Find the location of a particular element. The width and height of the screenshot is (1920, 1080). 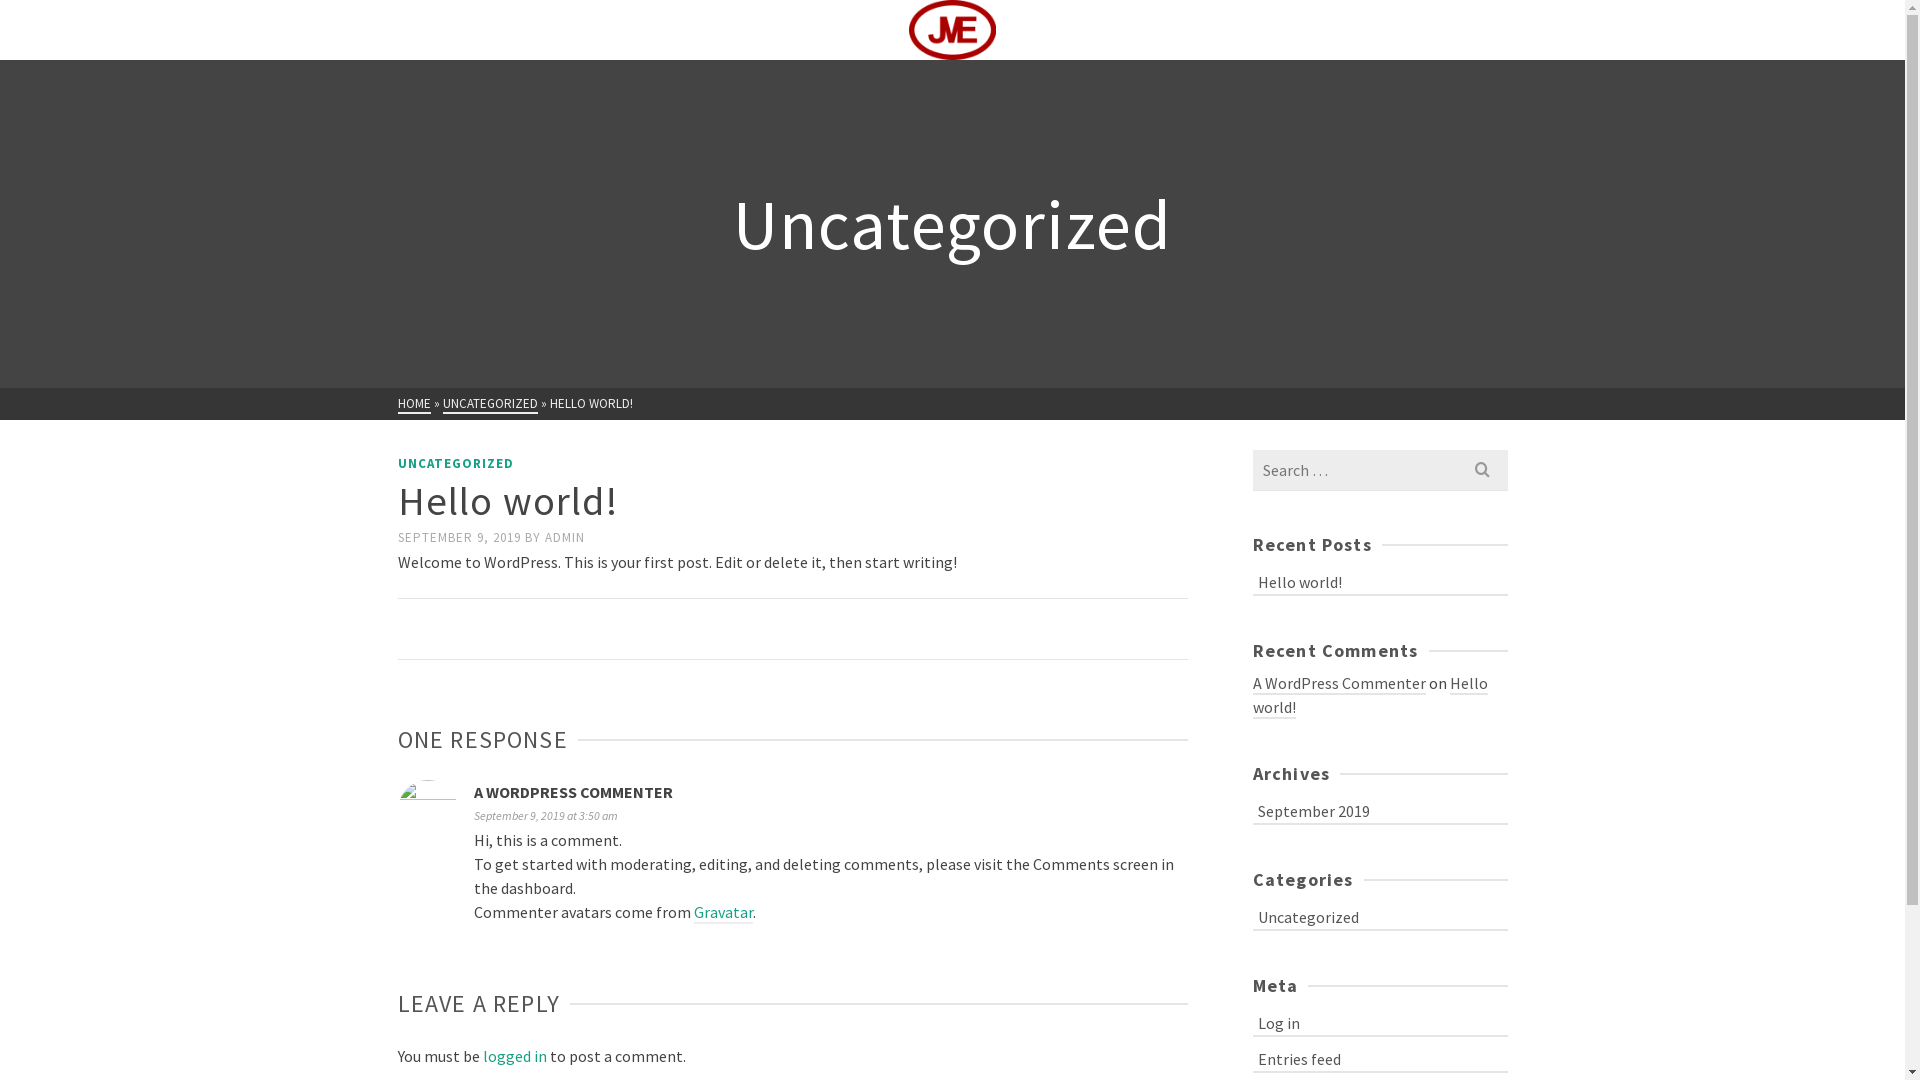

A WordPress Commenter is located at coordinates (1338, 684).